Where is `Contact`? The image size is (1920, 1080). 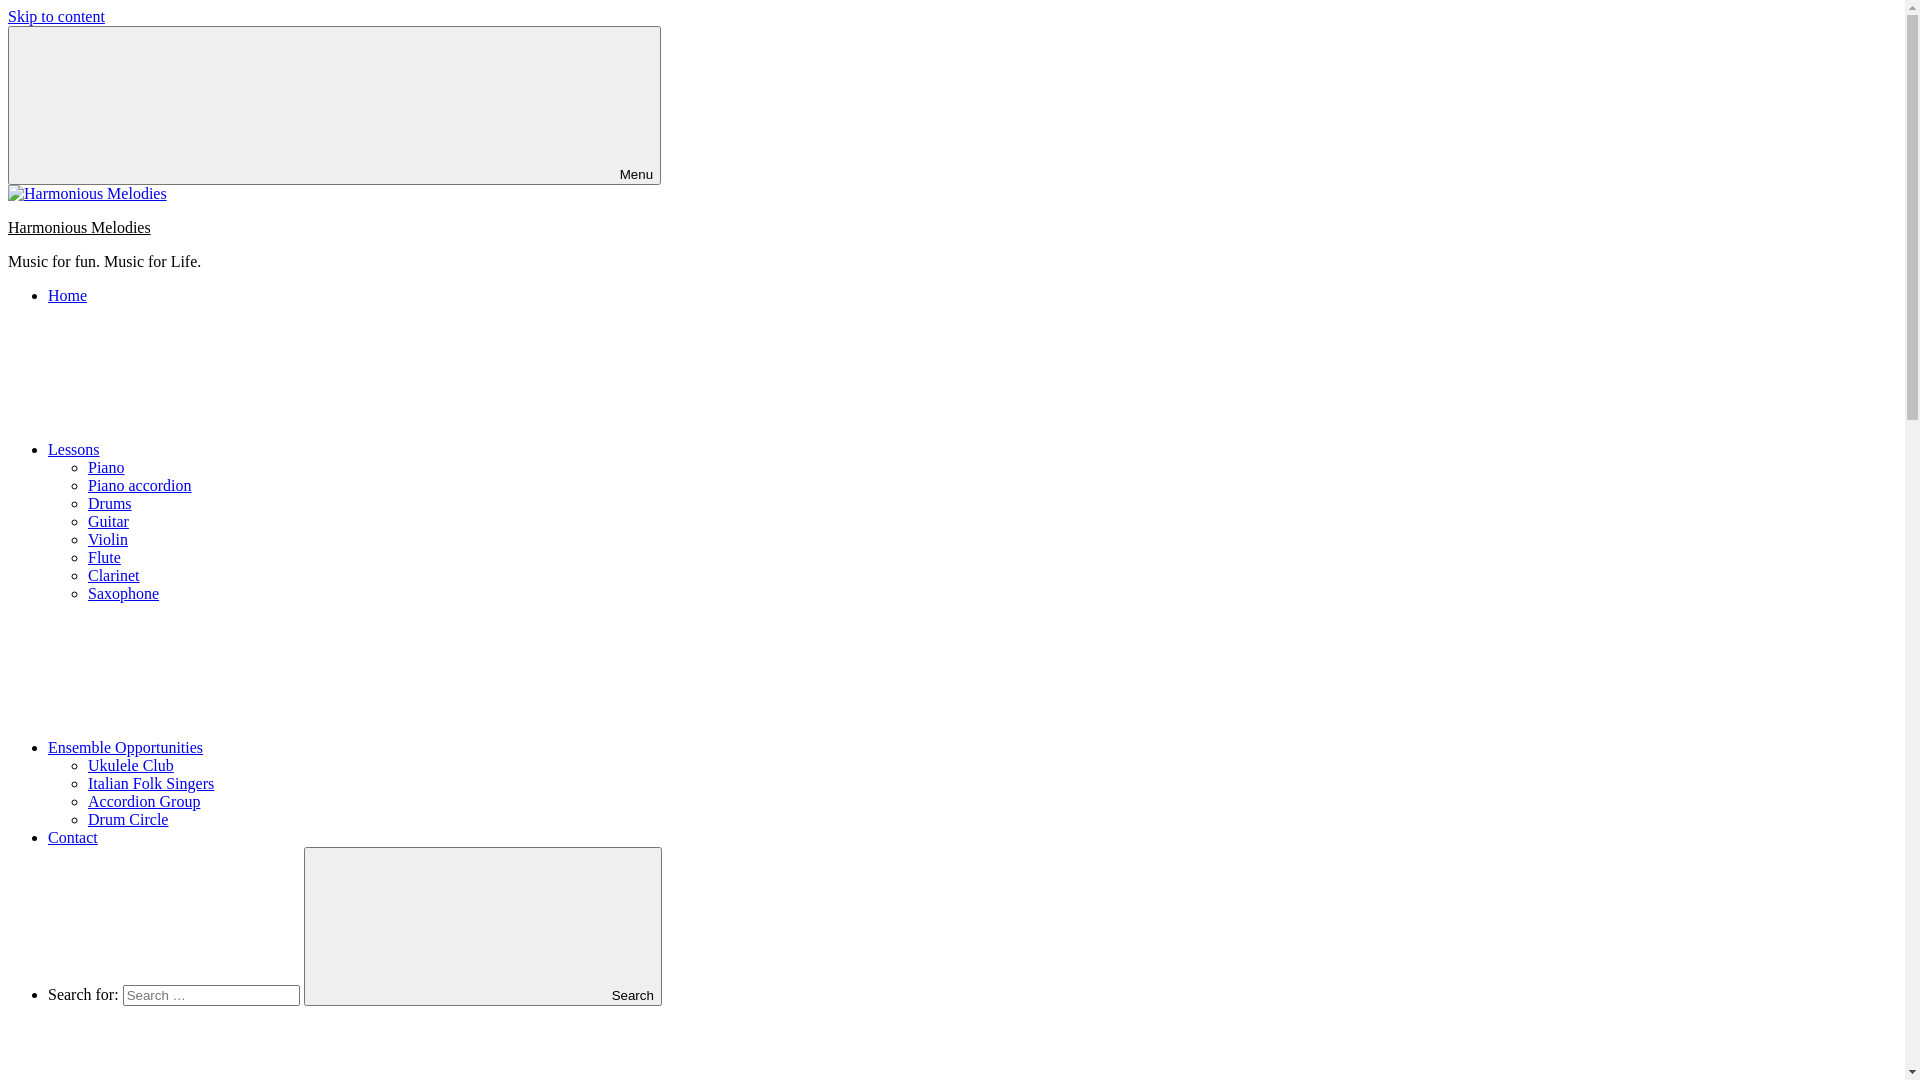 Contact is located at coordinates (73, 838).